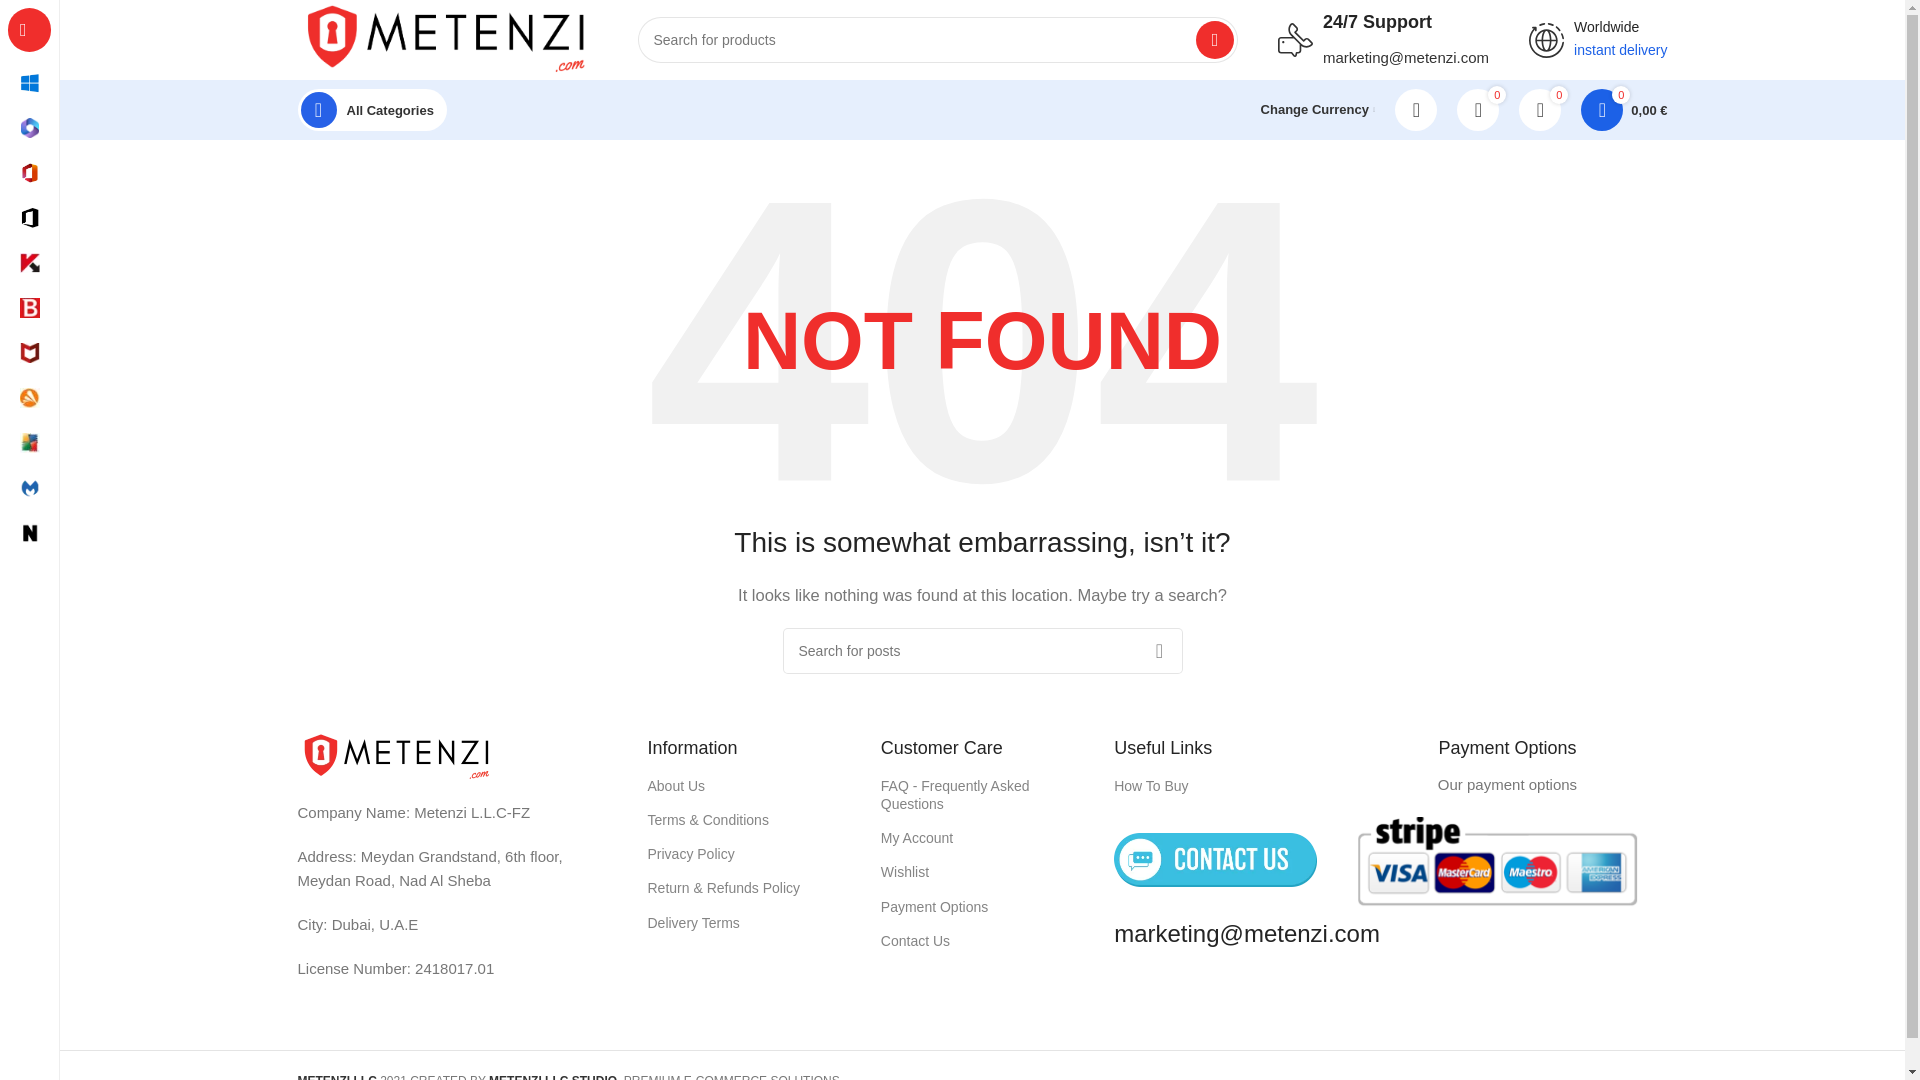  I want to click on All Categories, so click(372, 109).